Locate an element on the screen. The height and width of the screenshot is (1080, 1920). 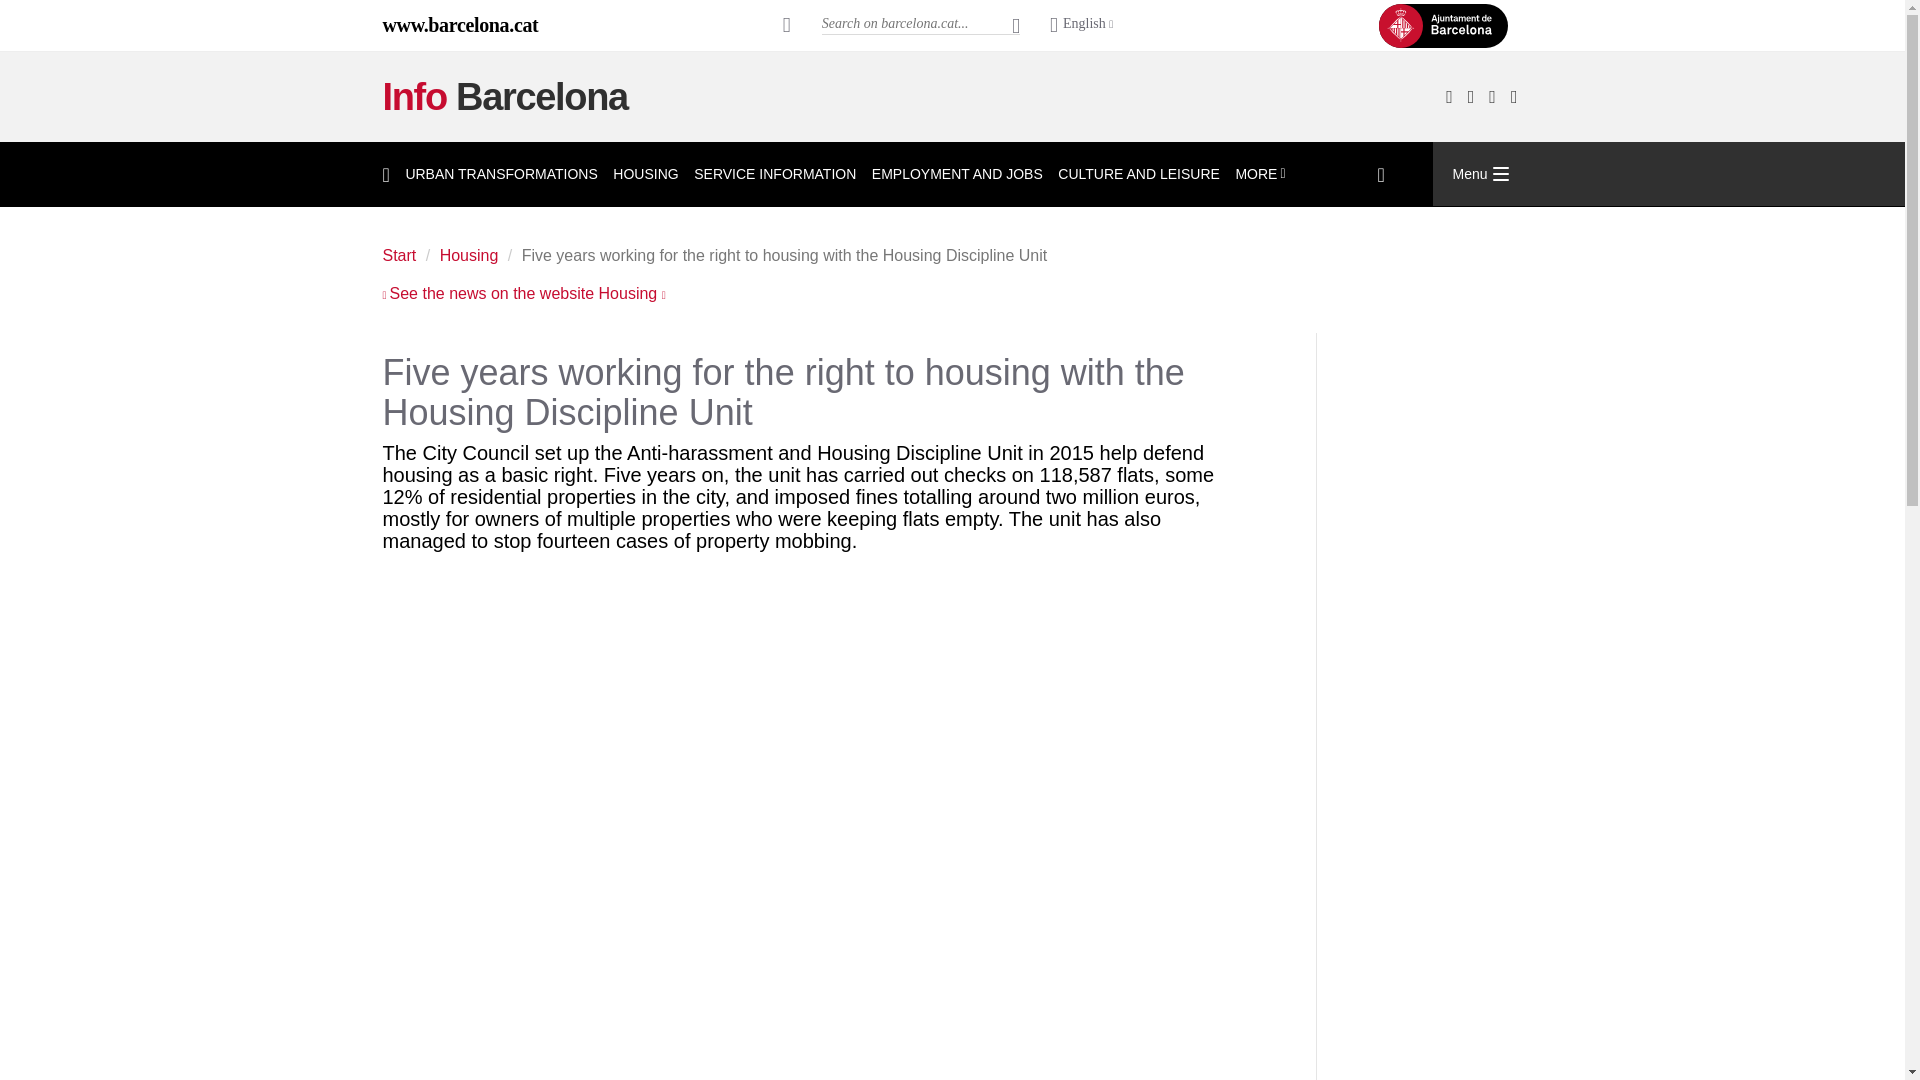
Change language is located at coordinates (1082, 25).